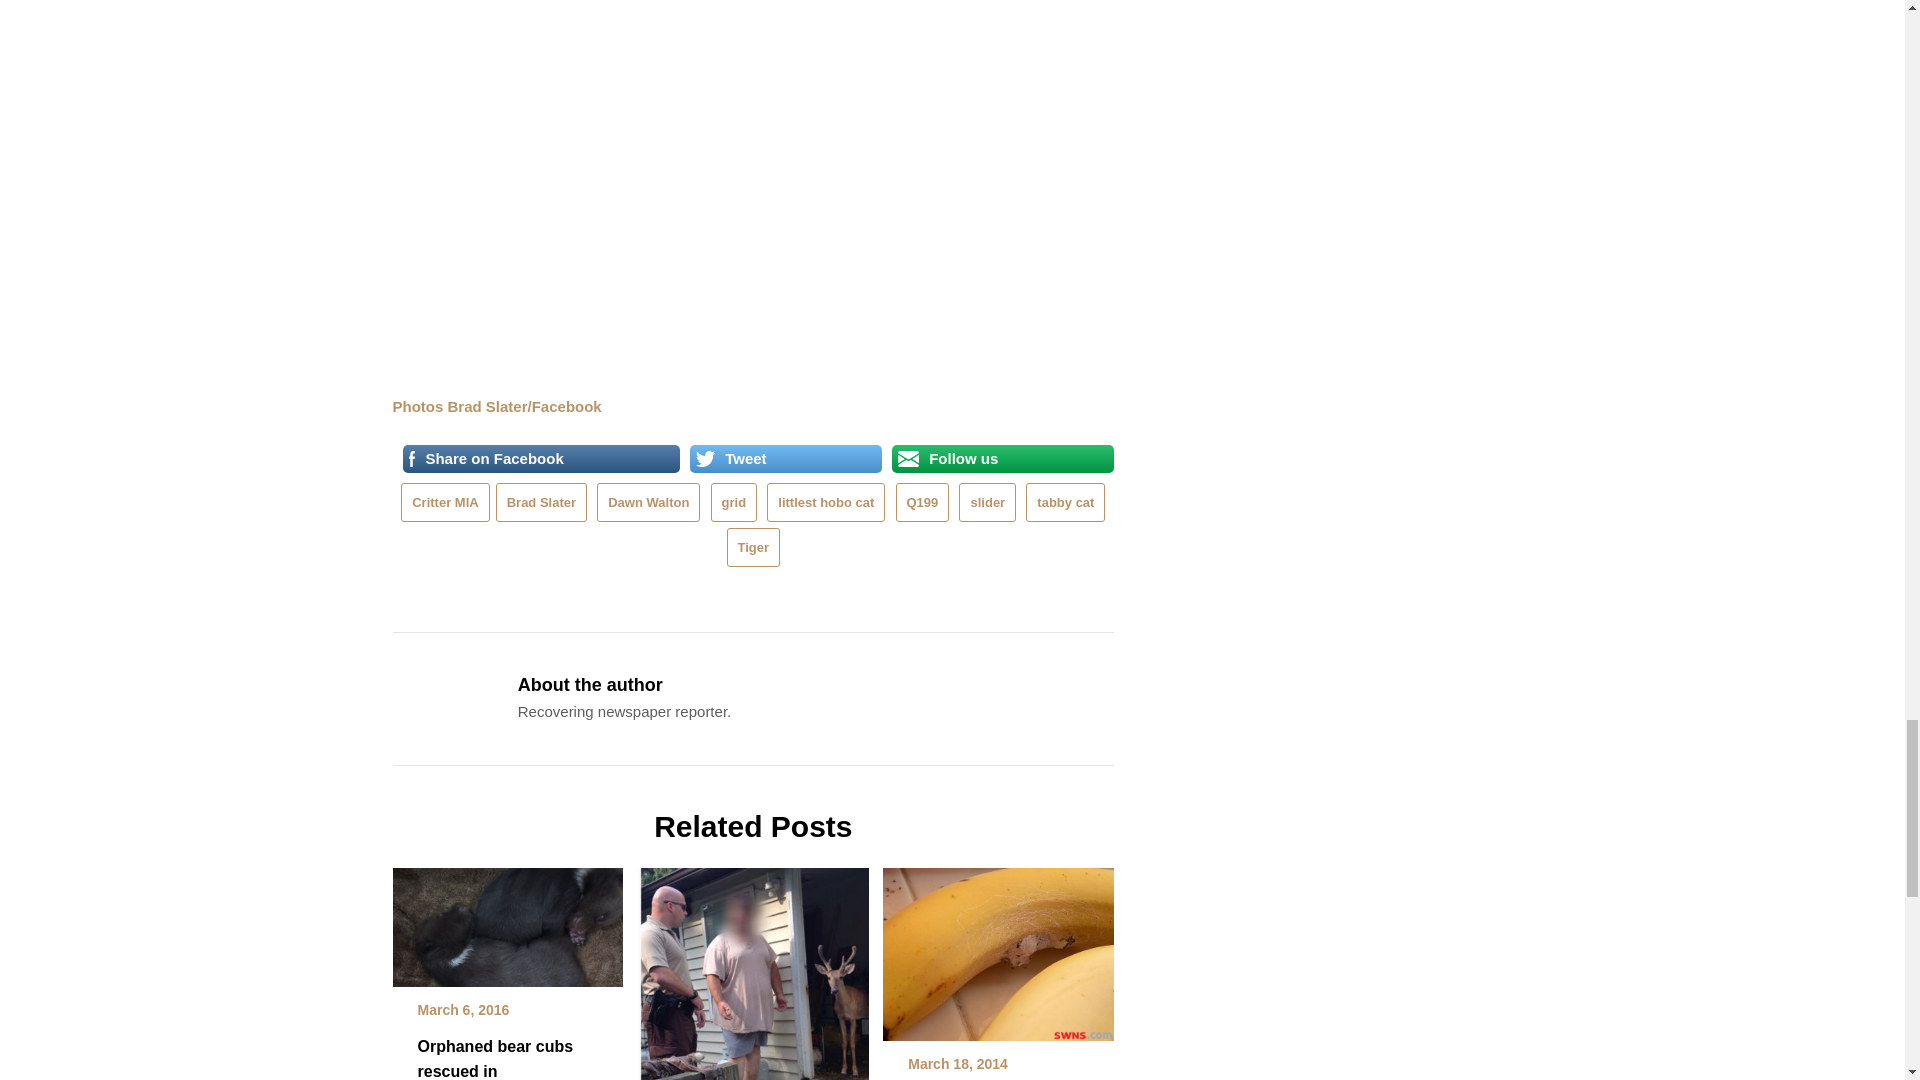 The height and width of the screenshot is (1080, 1920). What do you see at coordinates (754, 548) in the screenshot?
I see `Tiger` at bounding box center [754, 548].